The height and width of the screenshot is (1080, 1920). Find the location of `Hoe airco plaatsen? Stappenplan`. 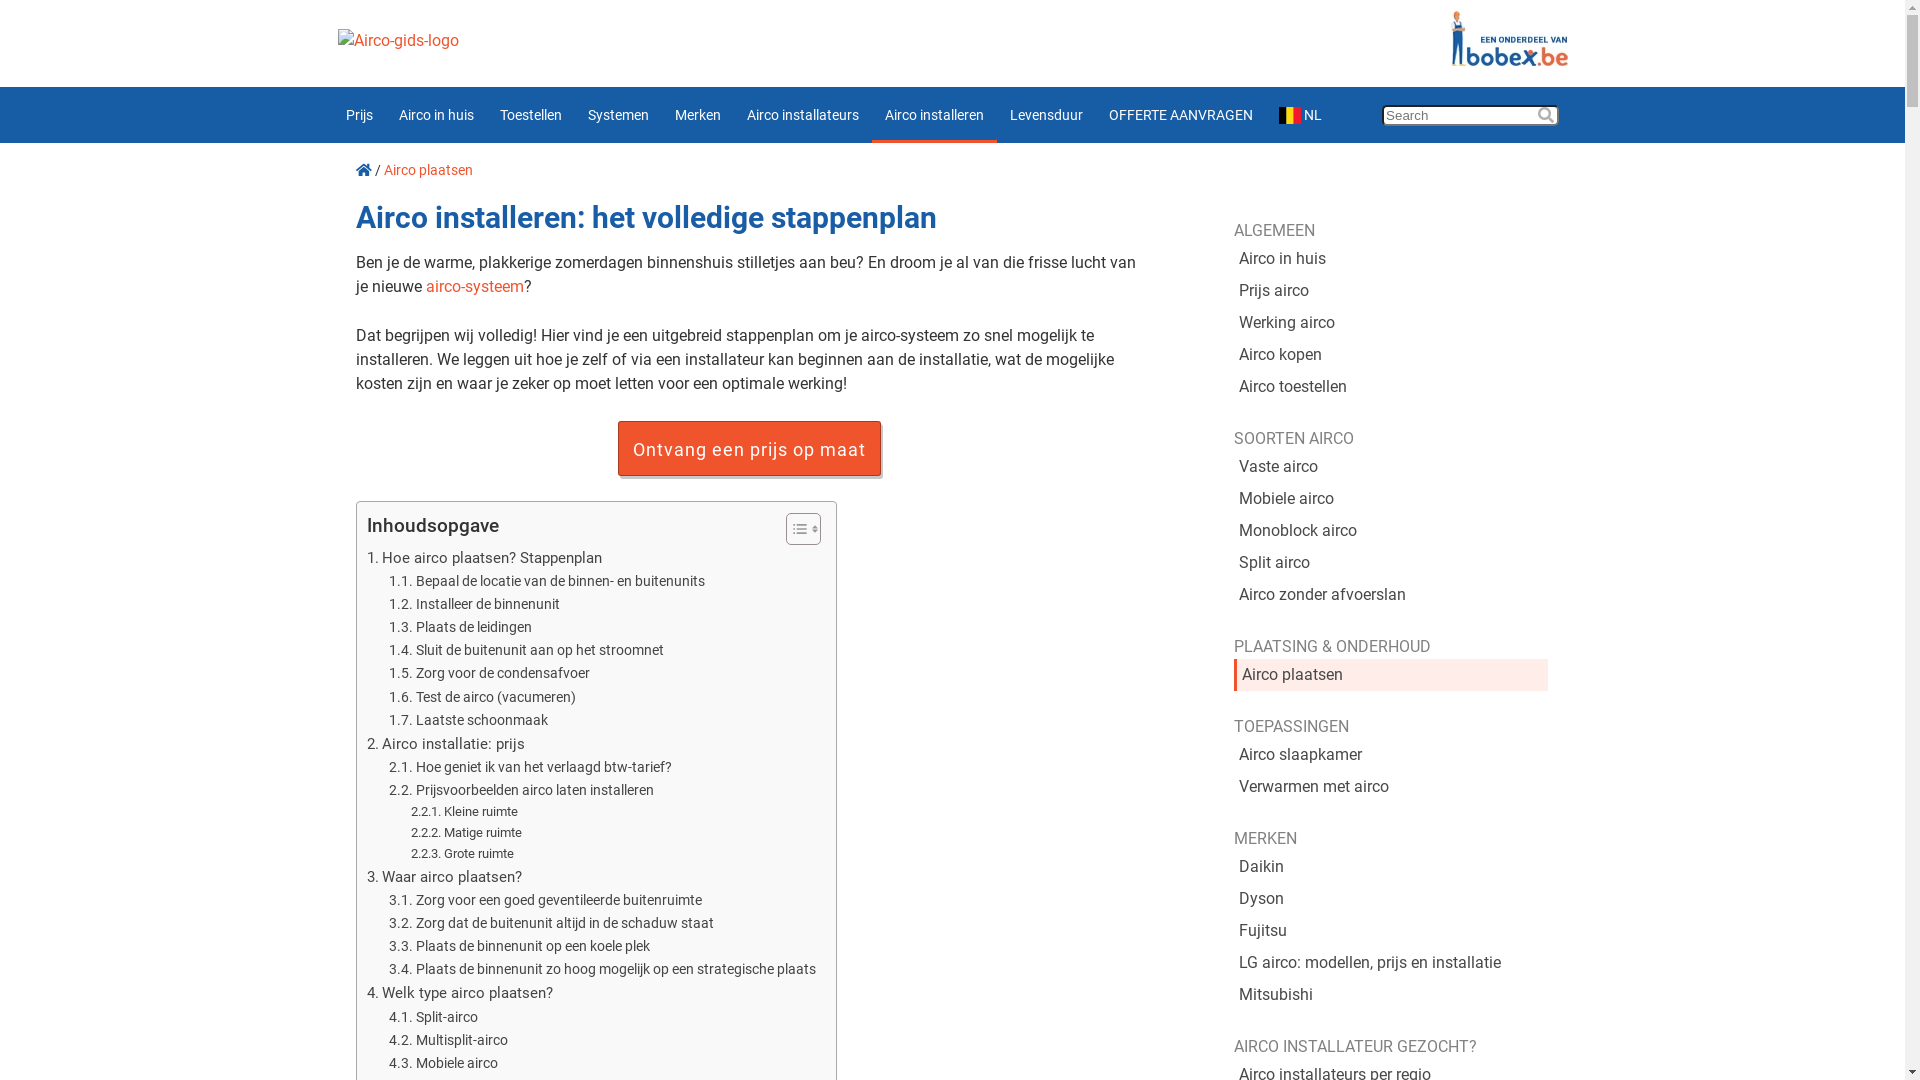

Hoe airco plaatsen? Stappenplan is located at coordinates (484, 558).